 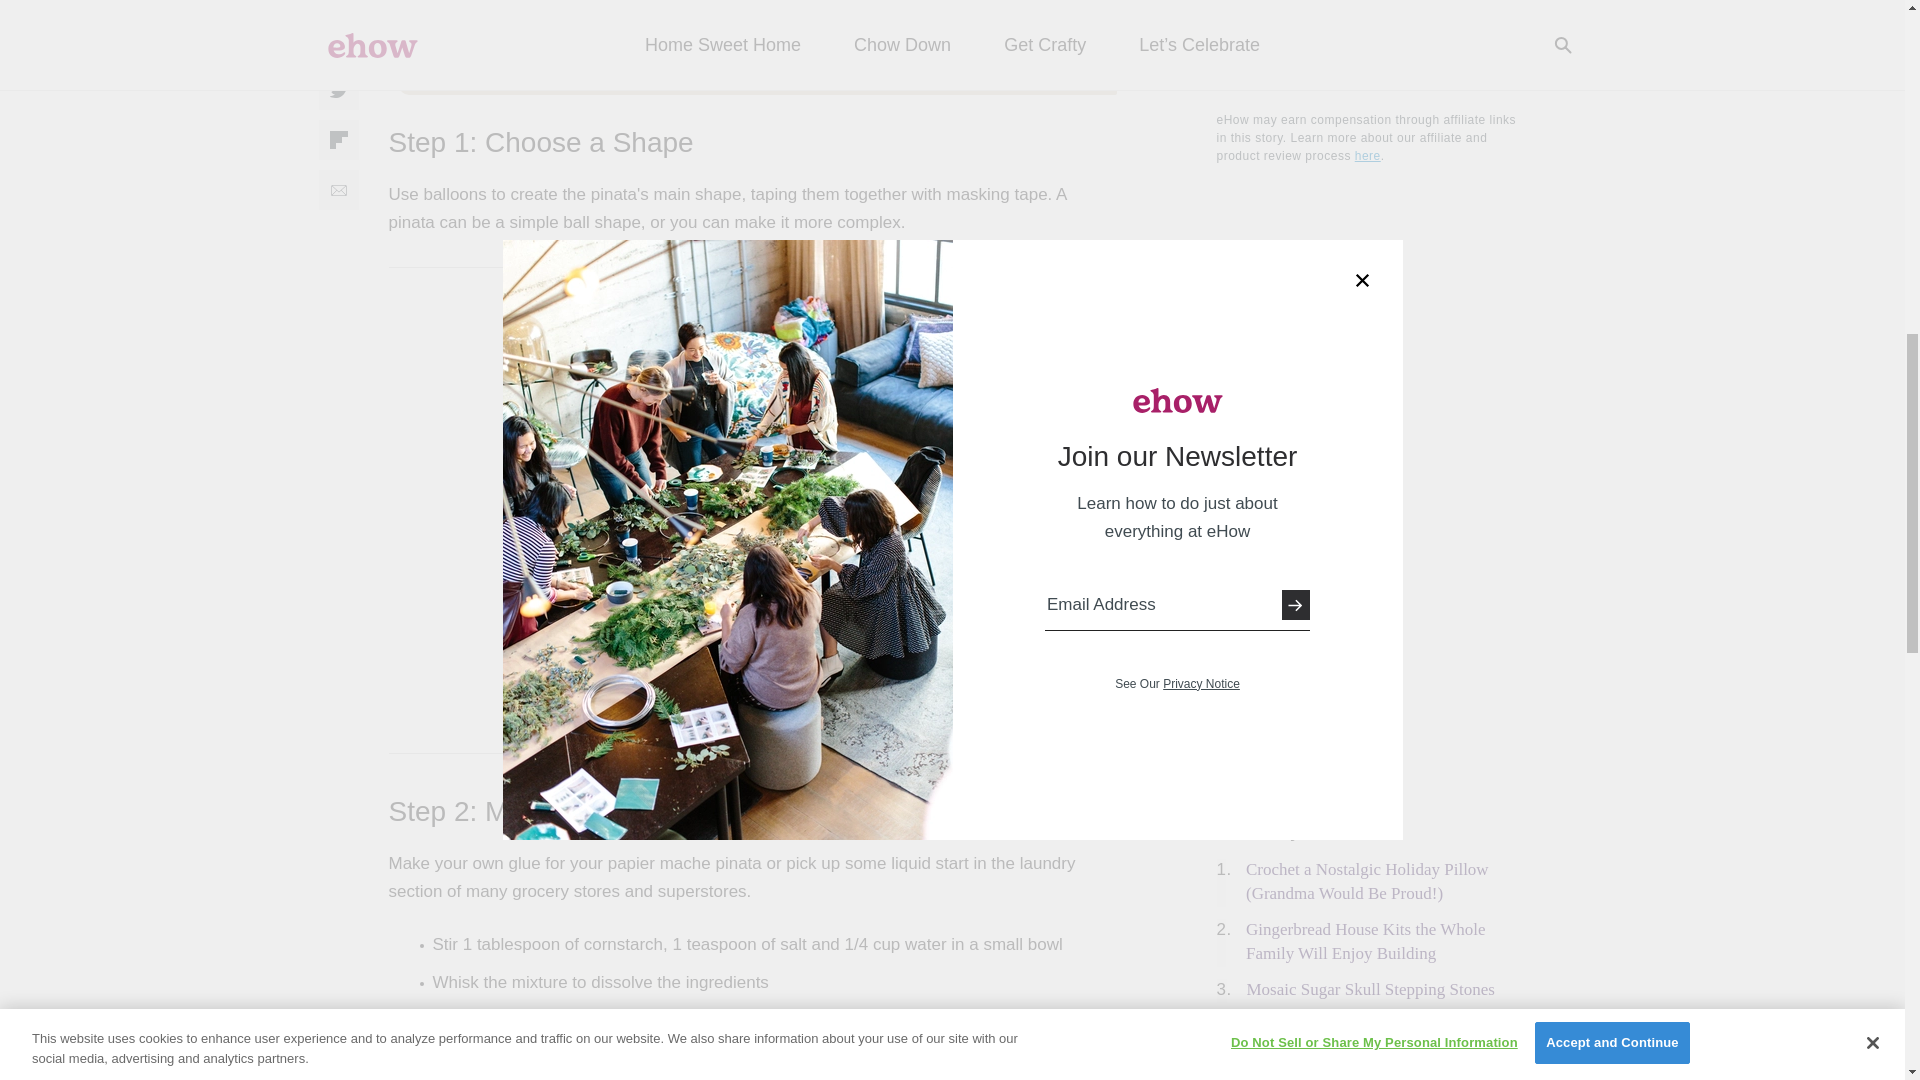 What do you see at coordinates (1366, 1044) in the screenshot?
I see `3rd party ad content` at bounding box center [1366, 1044].